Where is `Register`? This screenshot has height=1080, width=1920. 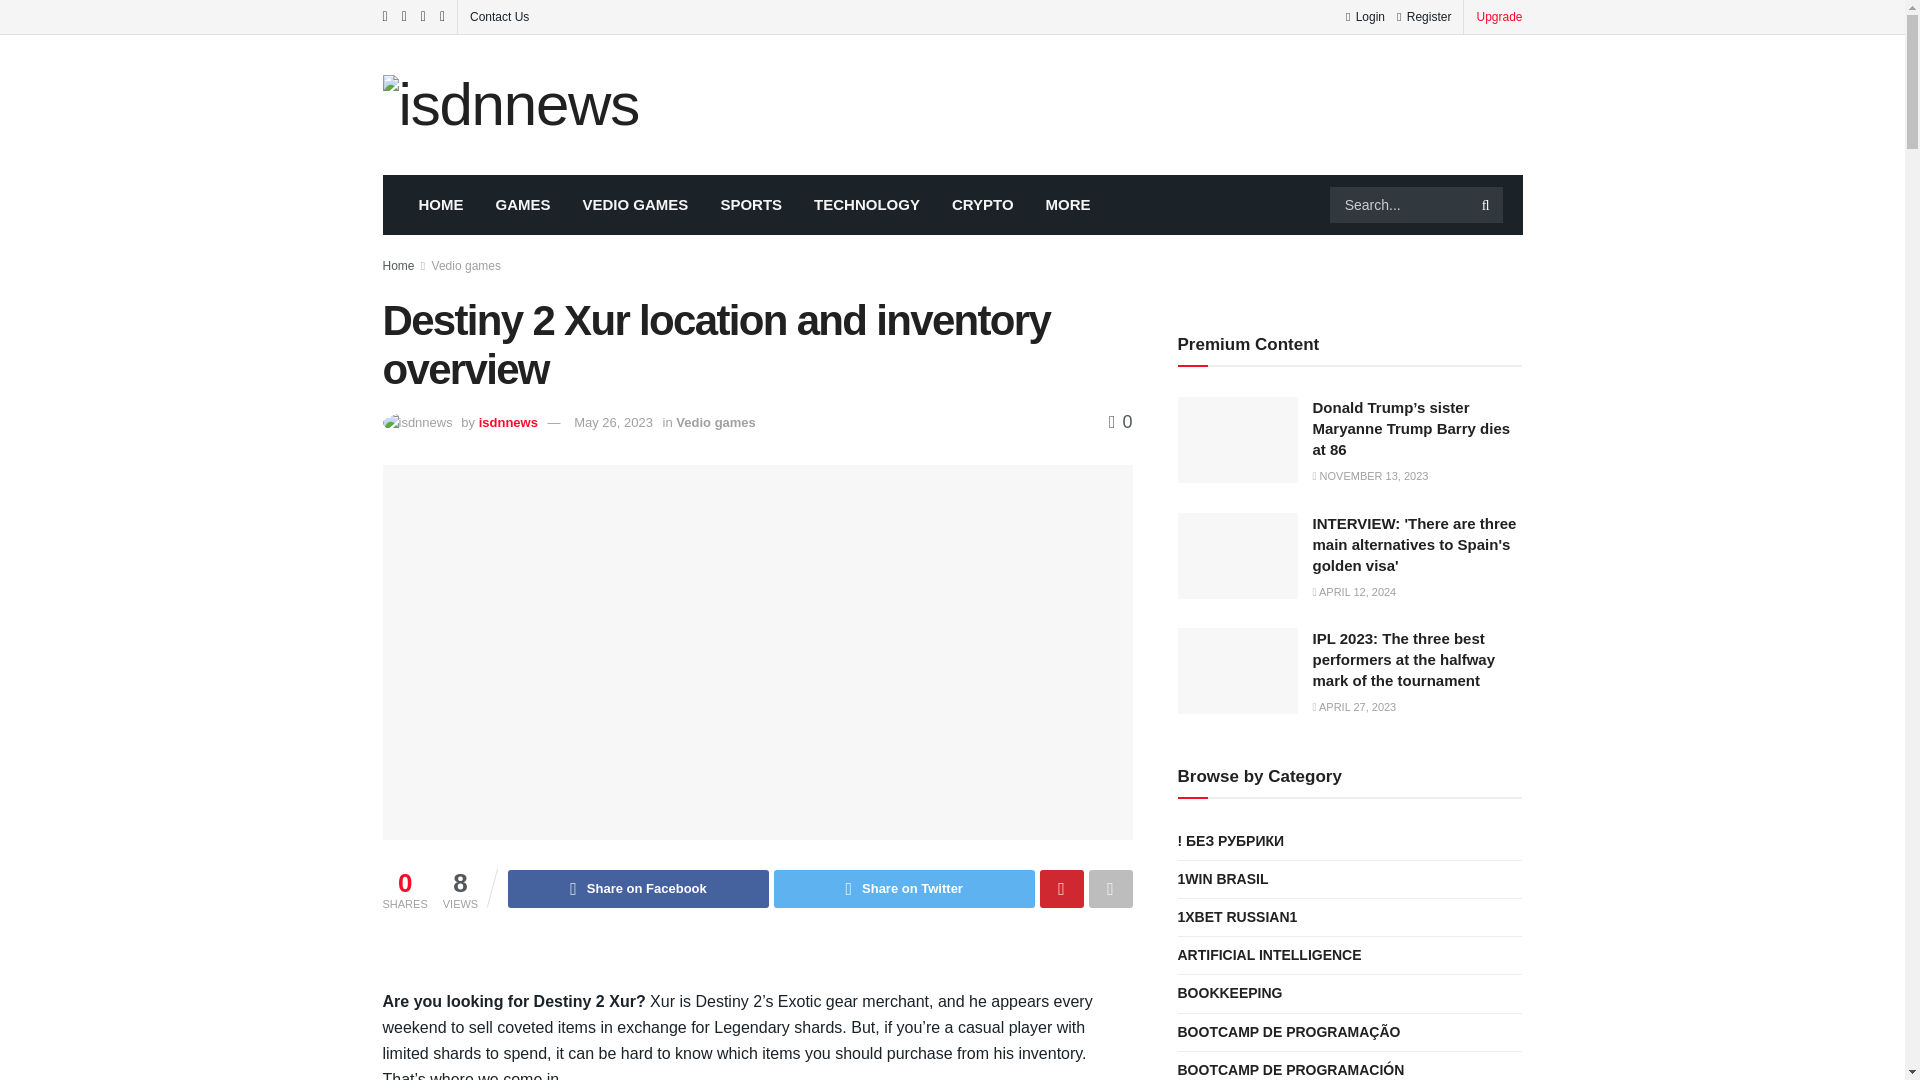
Register is located at coordinates (1424, 16).